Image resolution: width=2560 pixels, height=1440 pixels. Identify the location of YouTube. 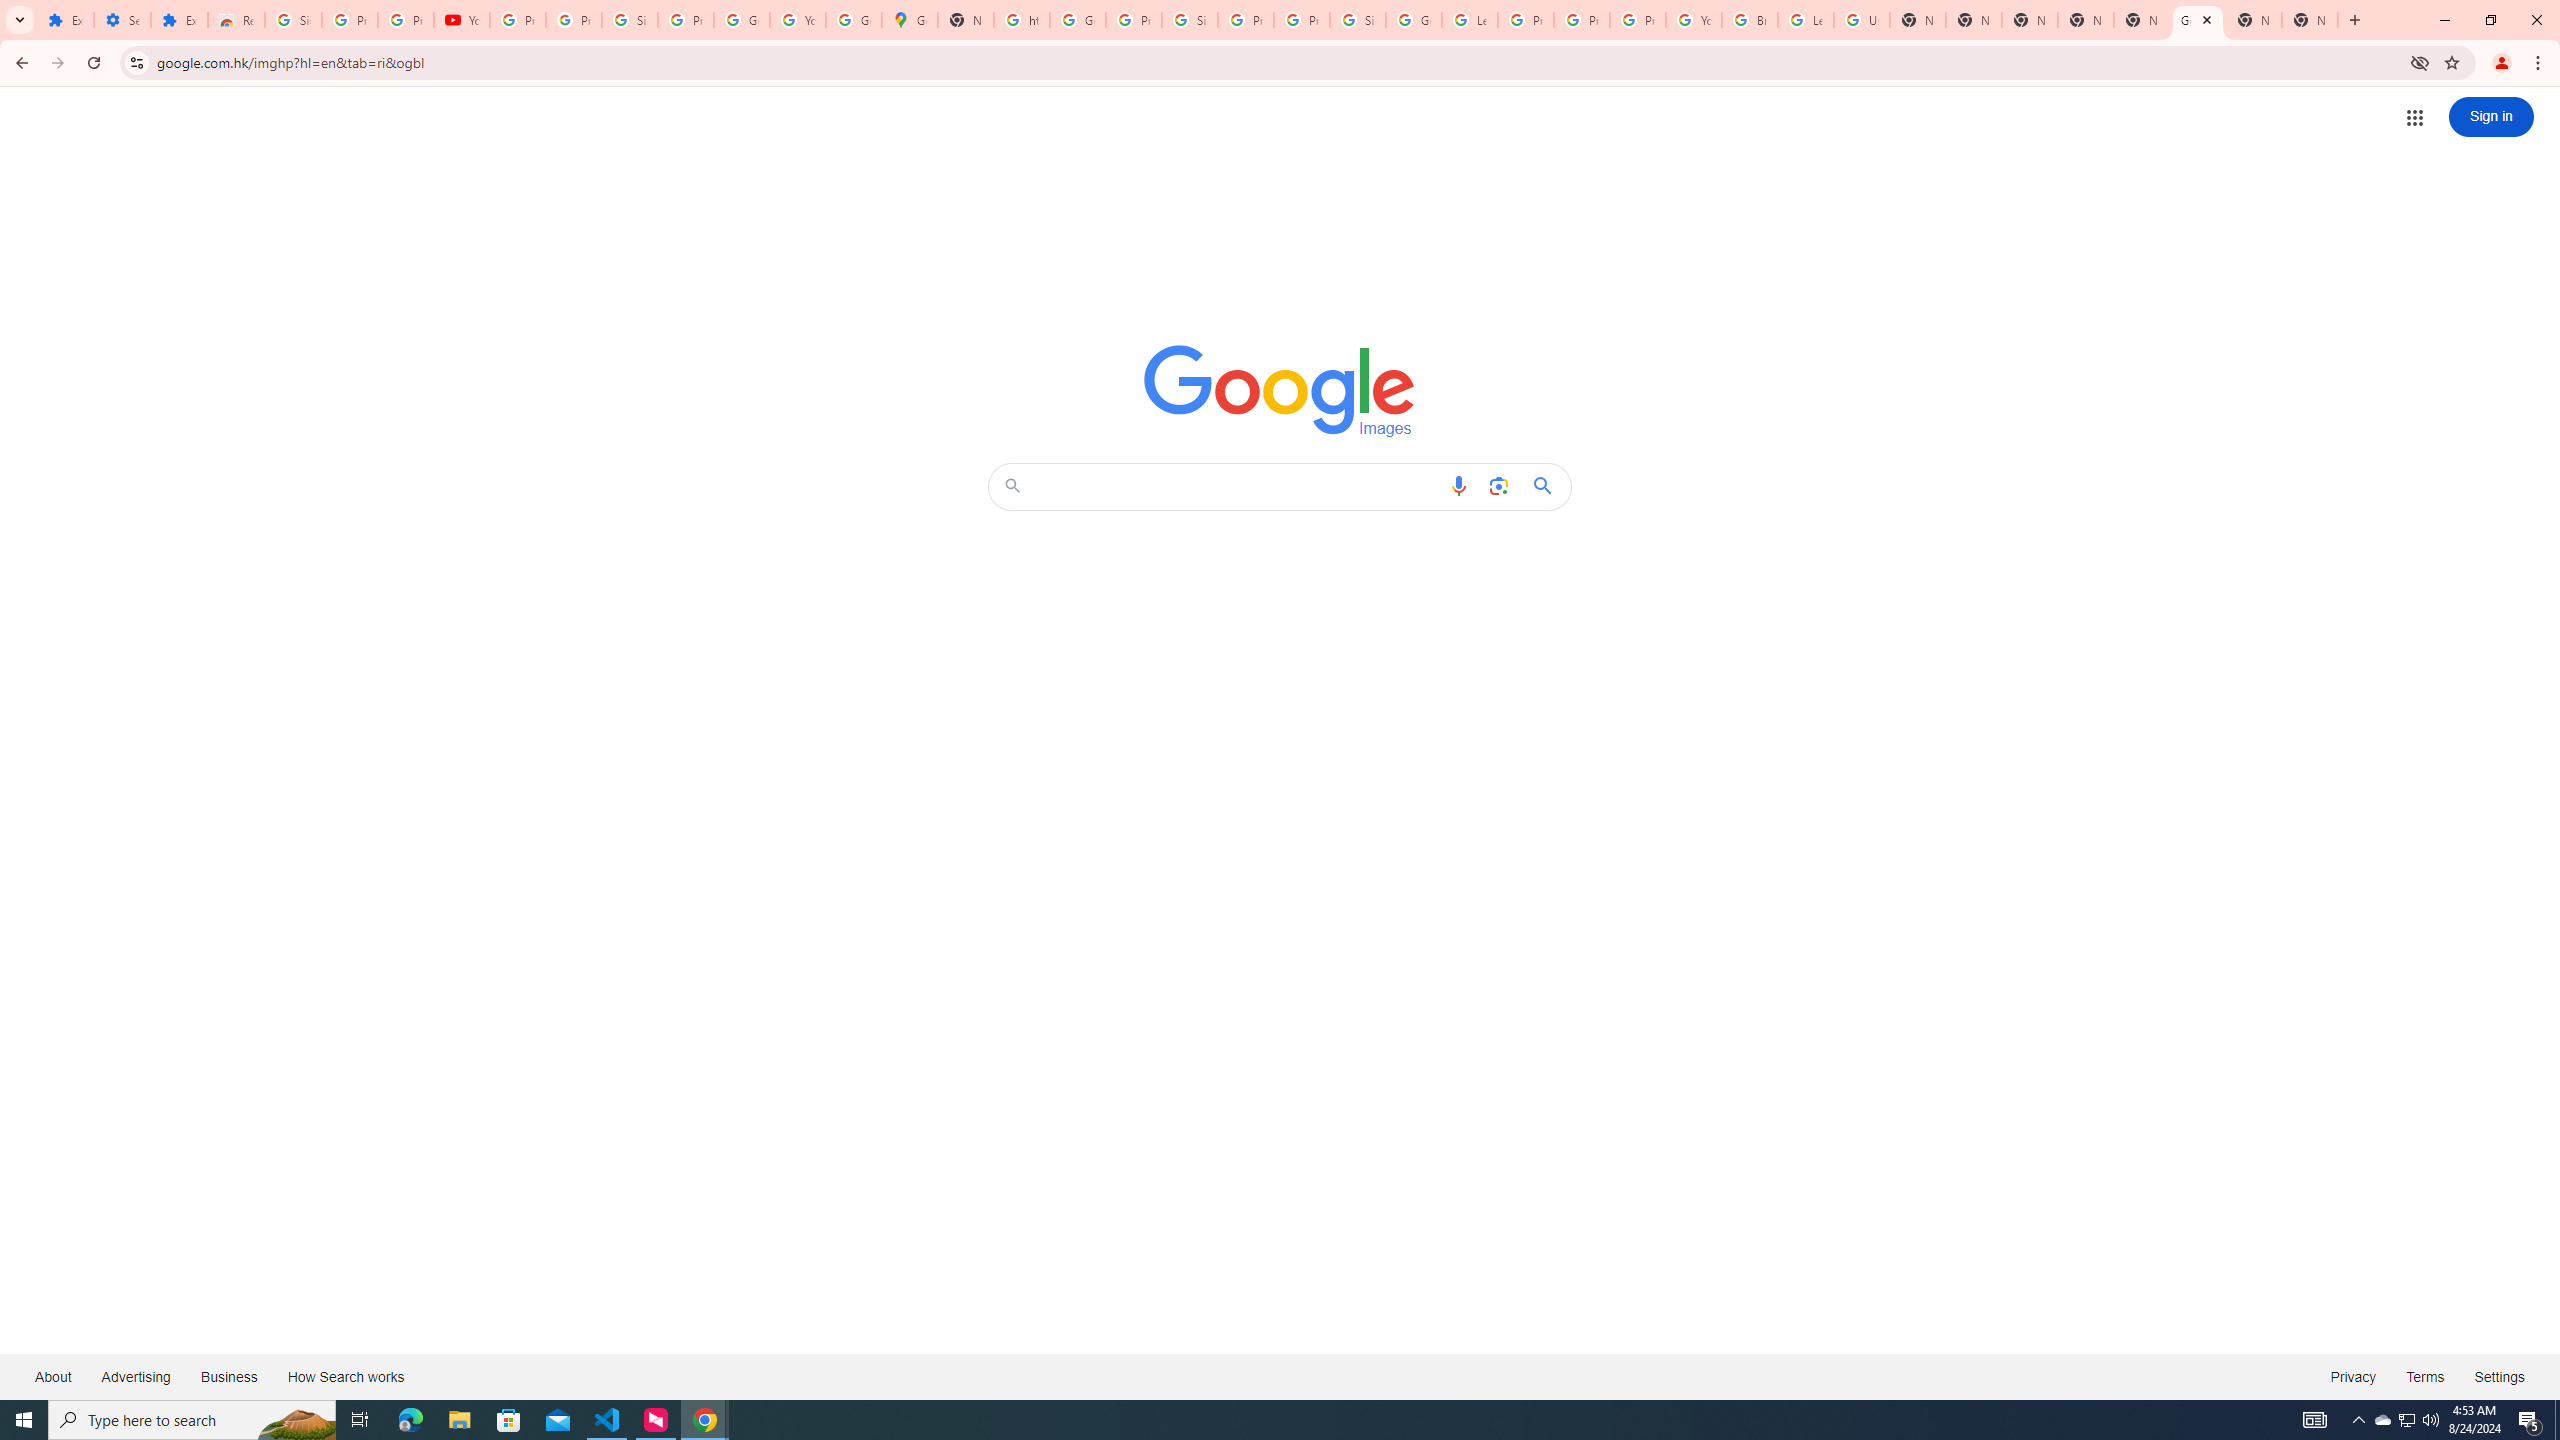
(1693, 20).